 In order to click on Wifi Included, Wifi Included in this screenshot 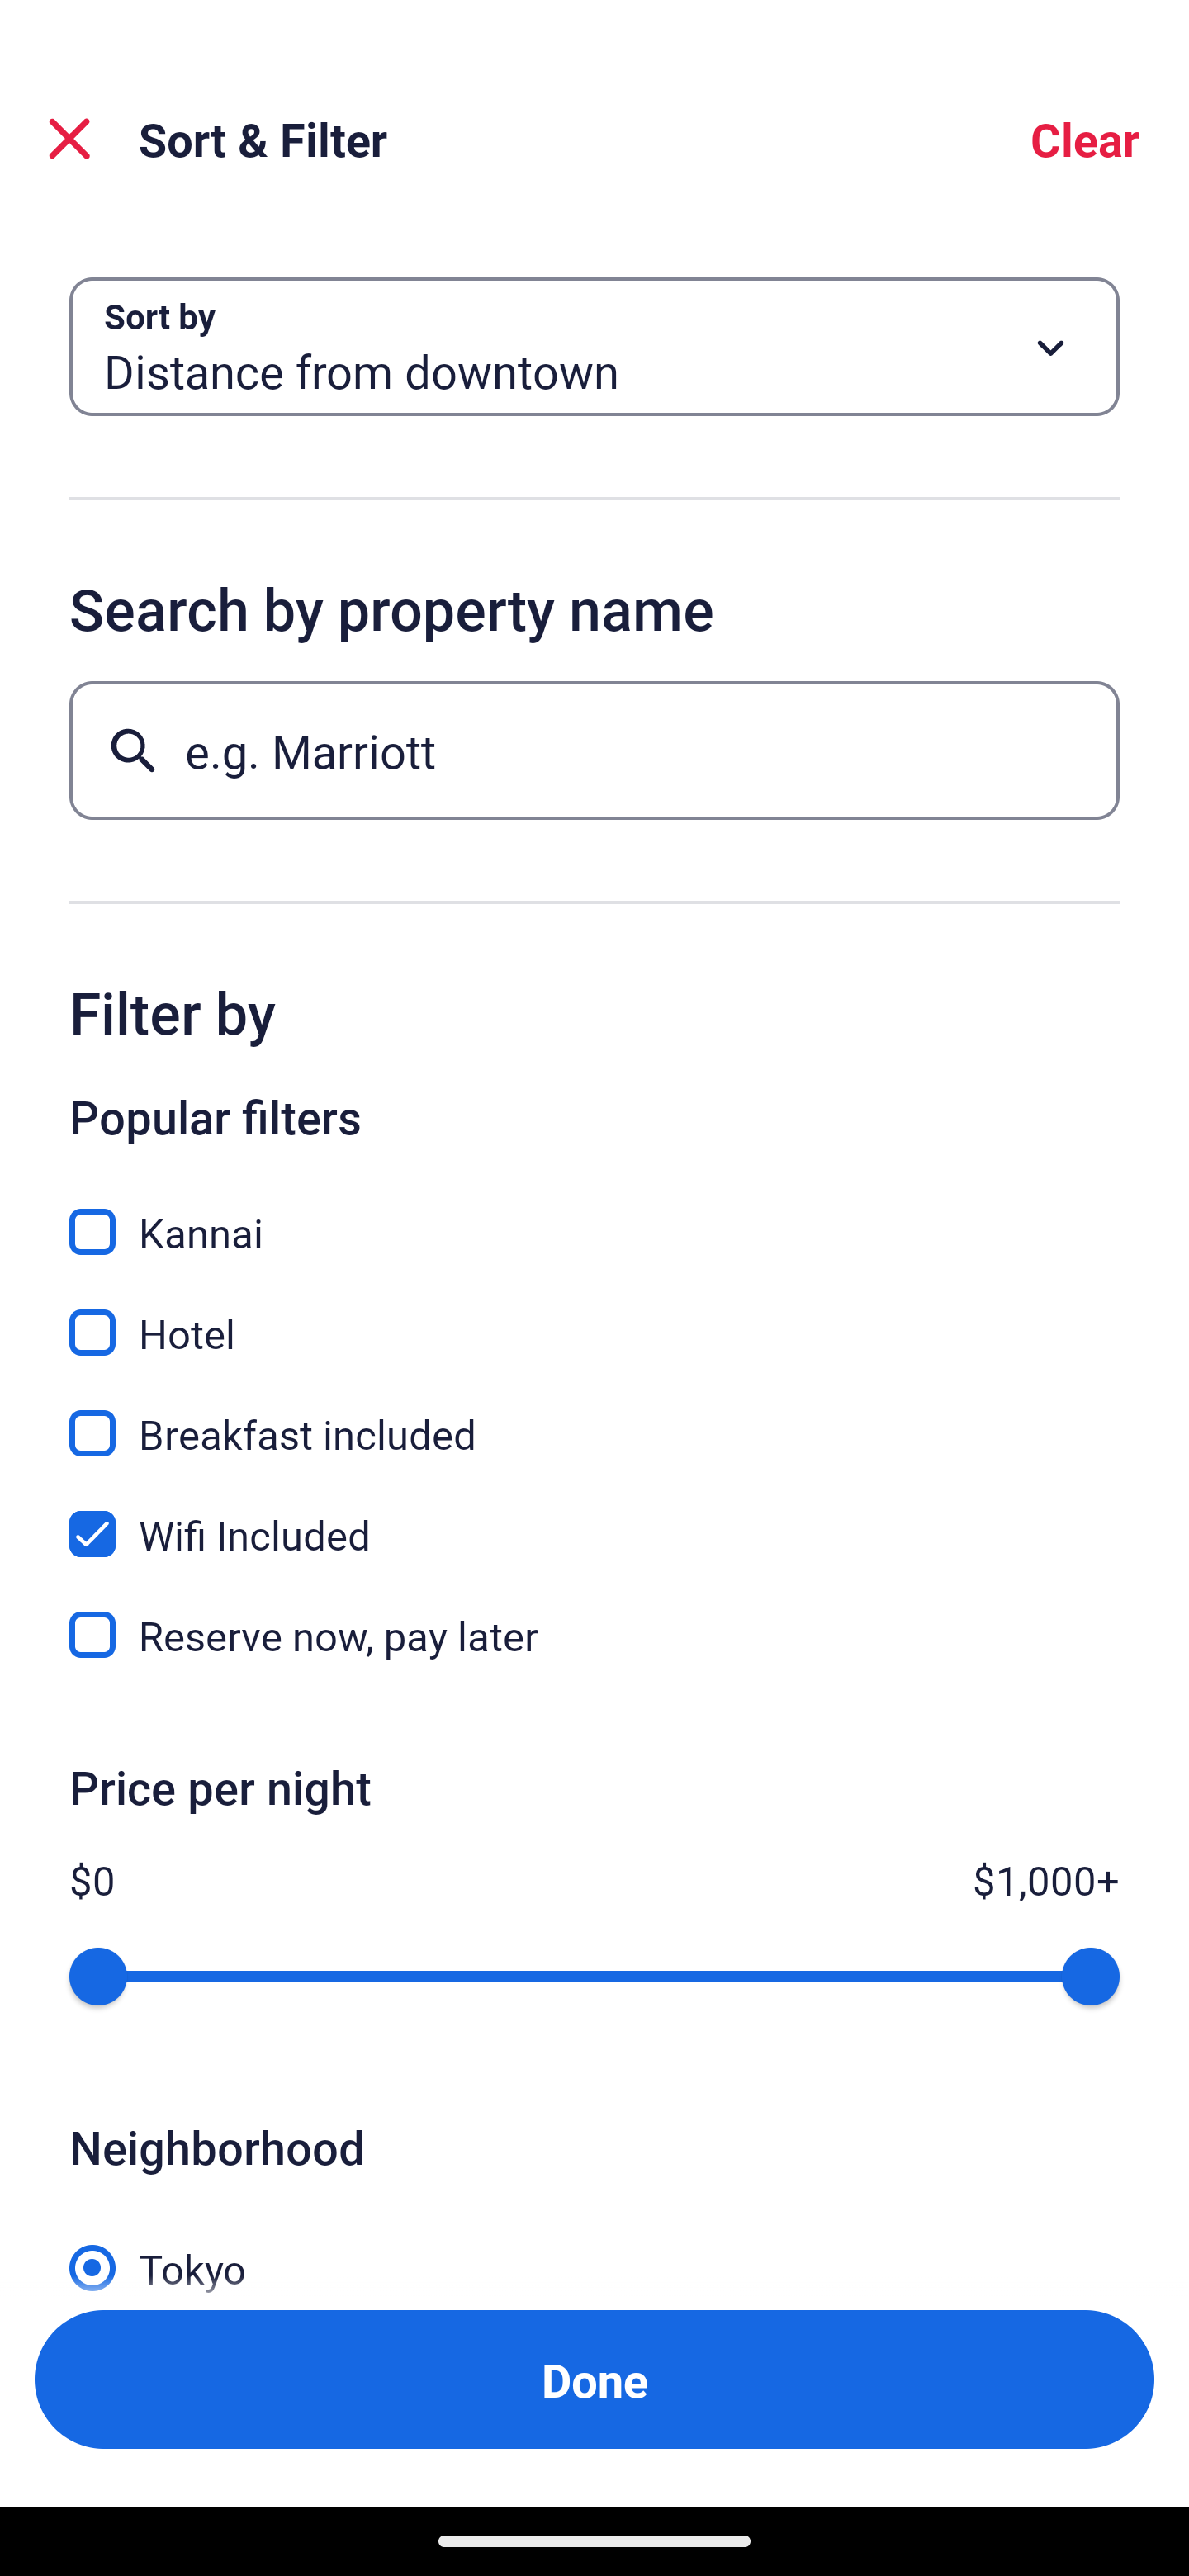, I will do `click(594, 1516)`.